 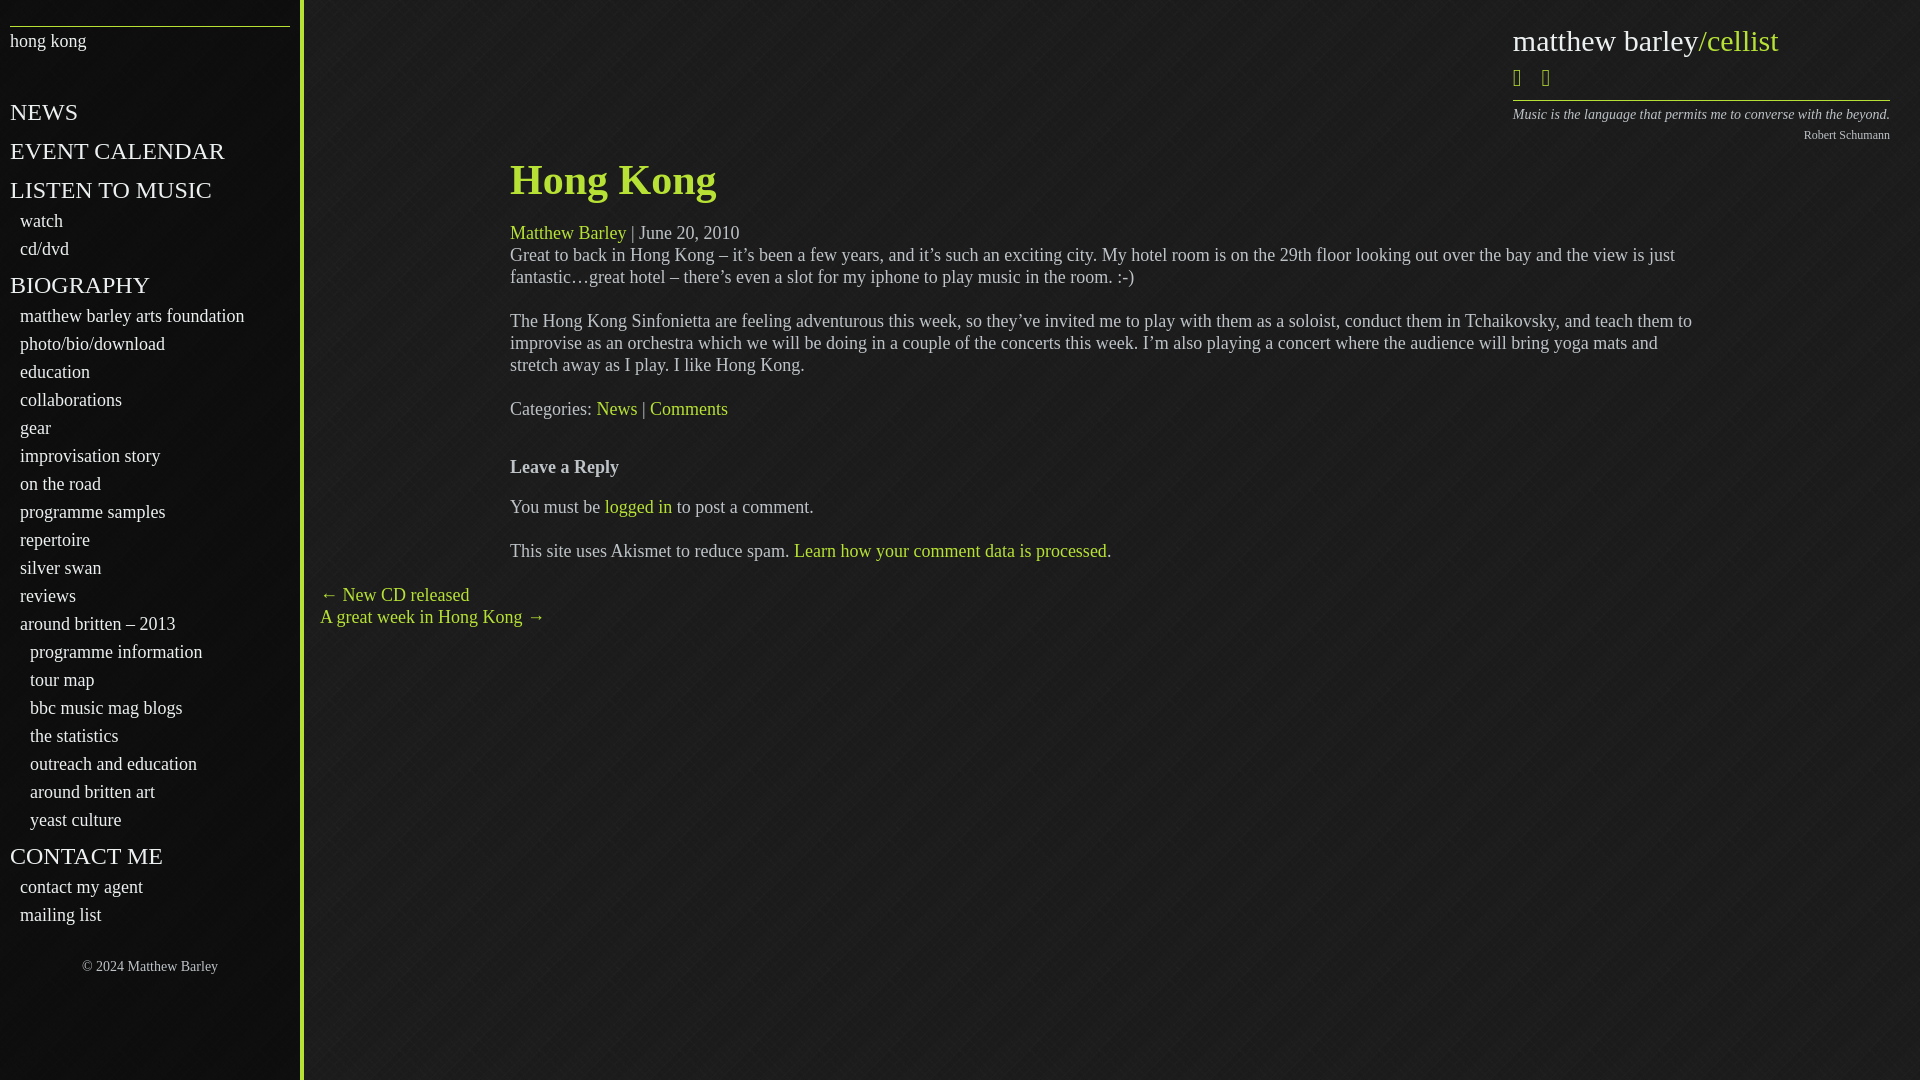 What do you see at coordinates (60, 568) in the screenshot?
I see `silver swan` at bounding box center [60, 568].